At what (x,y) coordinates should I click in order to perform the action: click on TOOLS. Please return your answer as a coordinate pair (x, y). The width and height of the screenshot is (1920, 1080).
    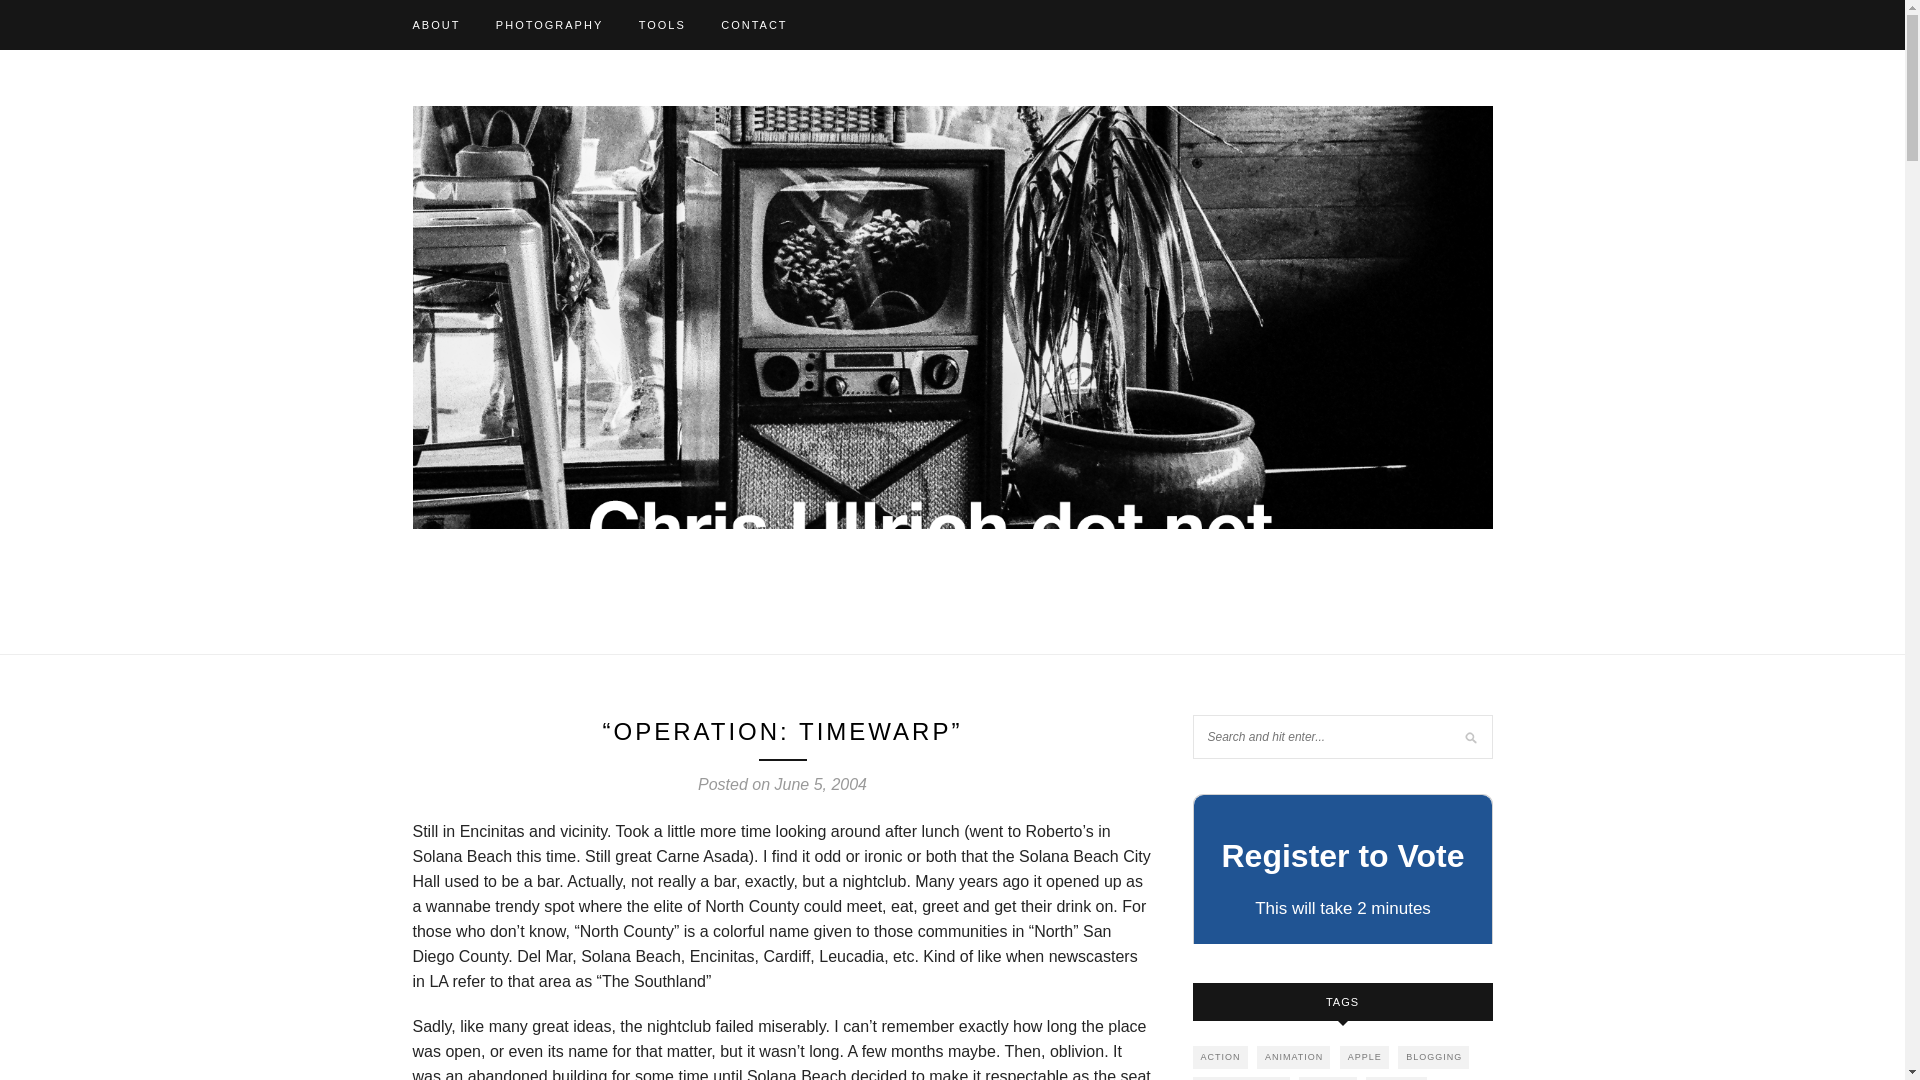
    Looking at the image, I should click on (662, 24).